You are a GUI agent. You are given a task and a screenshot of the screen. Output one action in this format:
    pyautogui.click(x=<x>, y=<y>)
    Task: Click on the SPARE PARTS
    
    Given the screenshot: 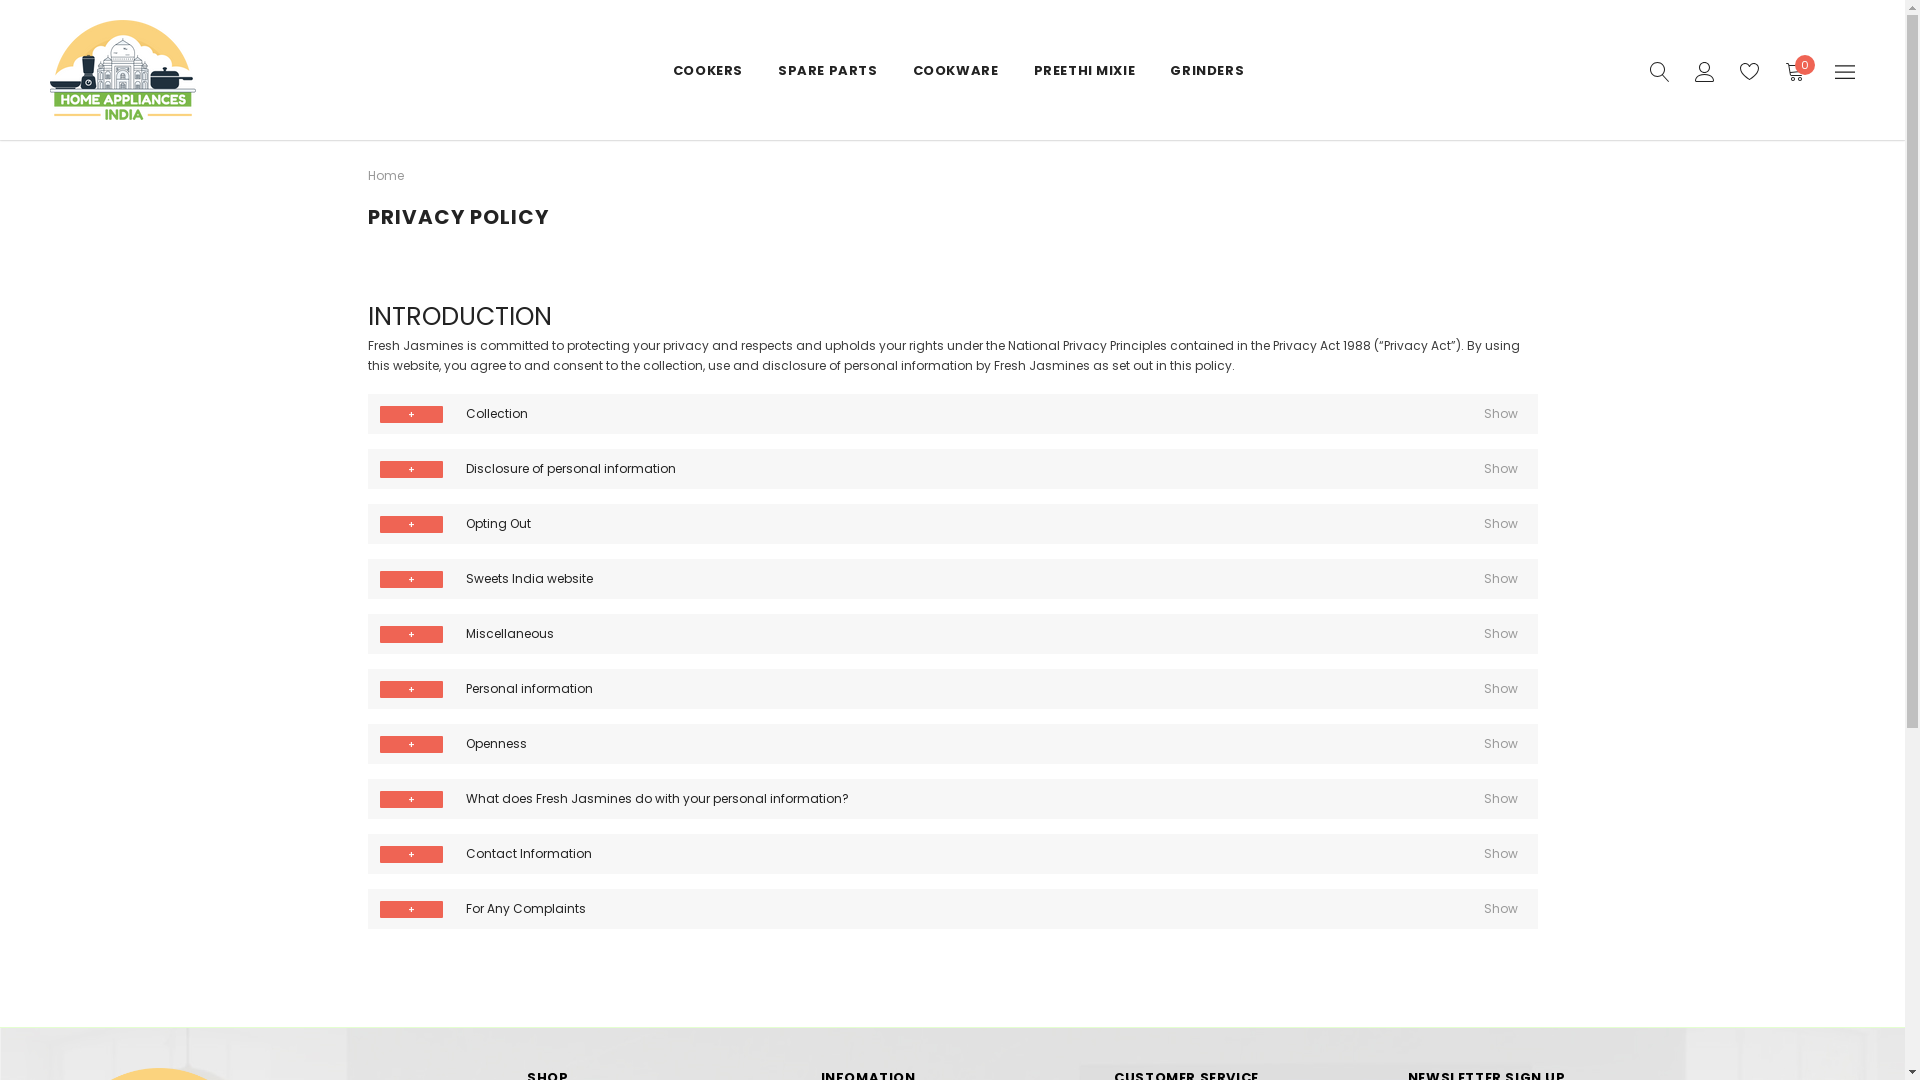 What is the action you would take?
    pyautogui.click(x=828, y=70)
    